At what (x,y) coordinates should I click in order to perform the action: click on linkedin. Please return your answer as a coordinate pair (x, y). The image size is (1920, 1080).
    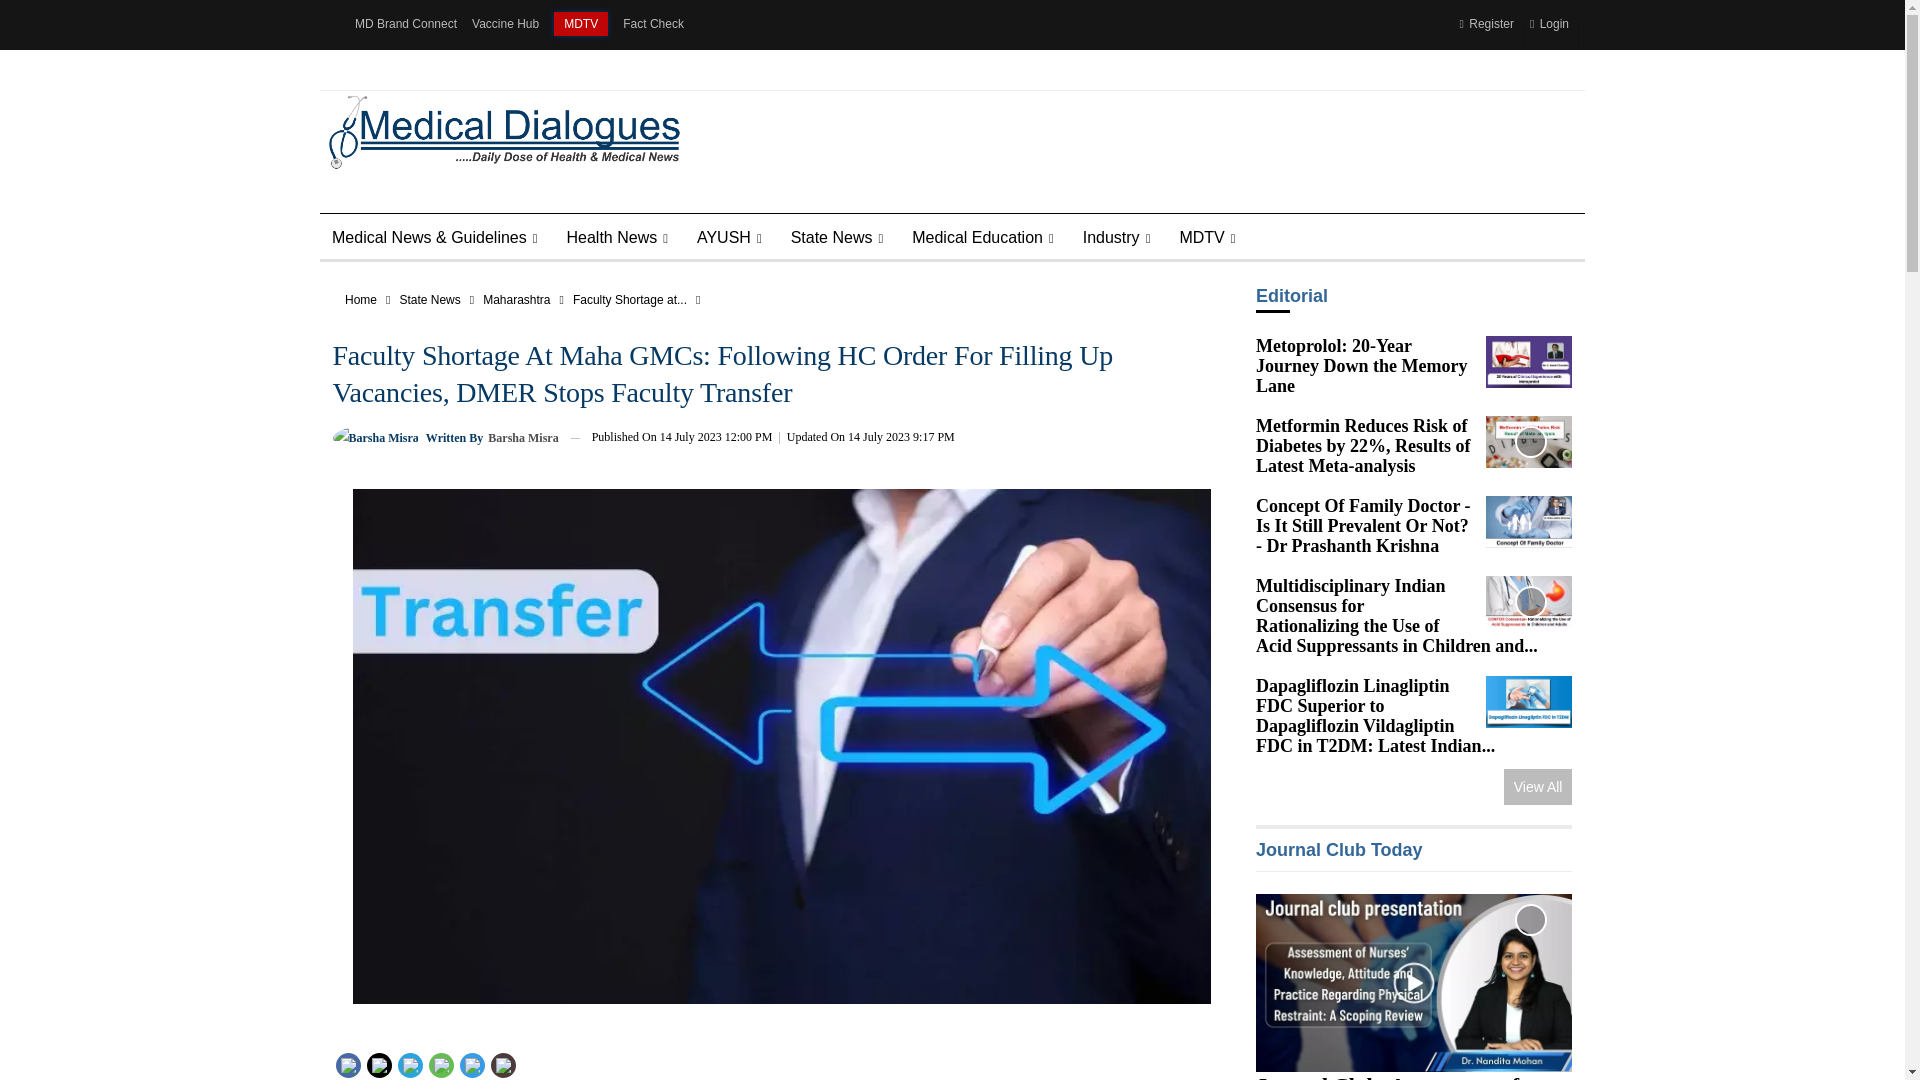
    Looking at the image, I should click on (408, 1066).